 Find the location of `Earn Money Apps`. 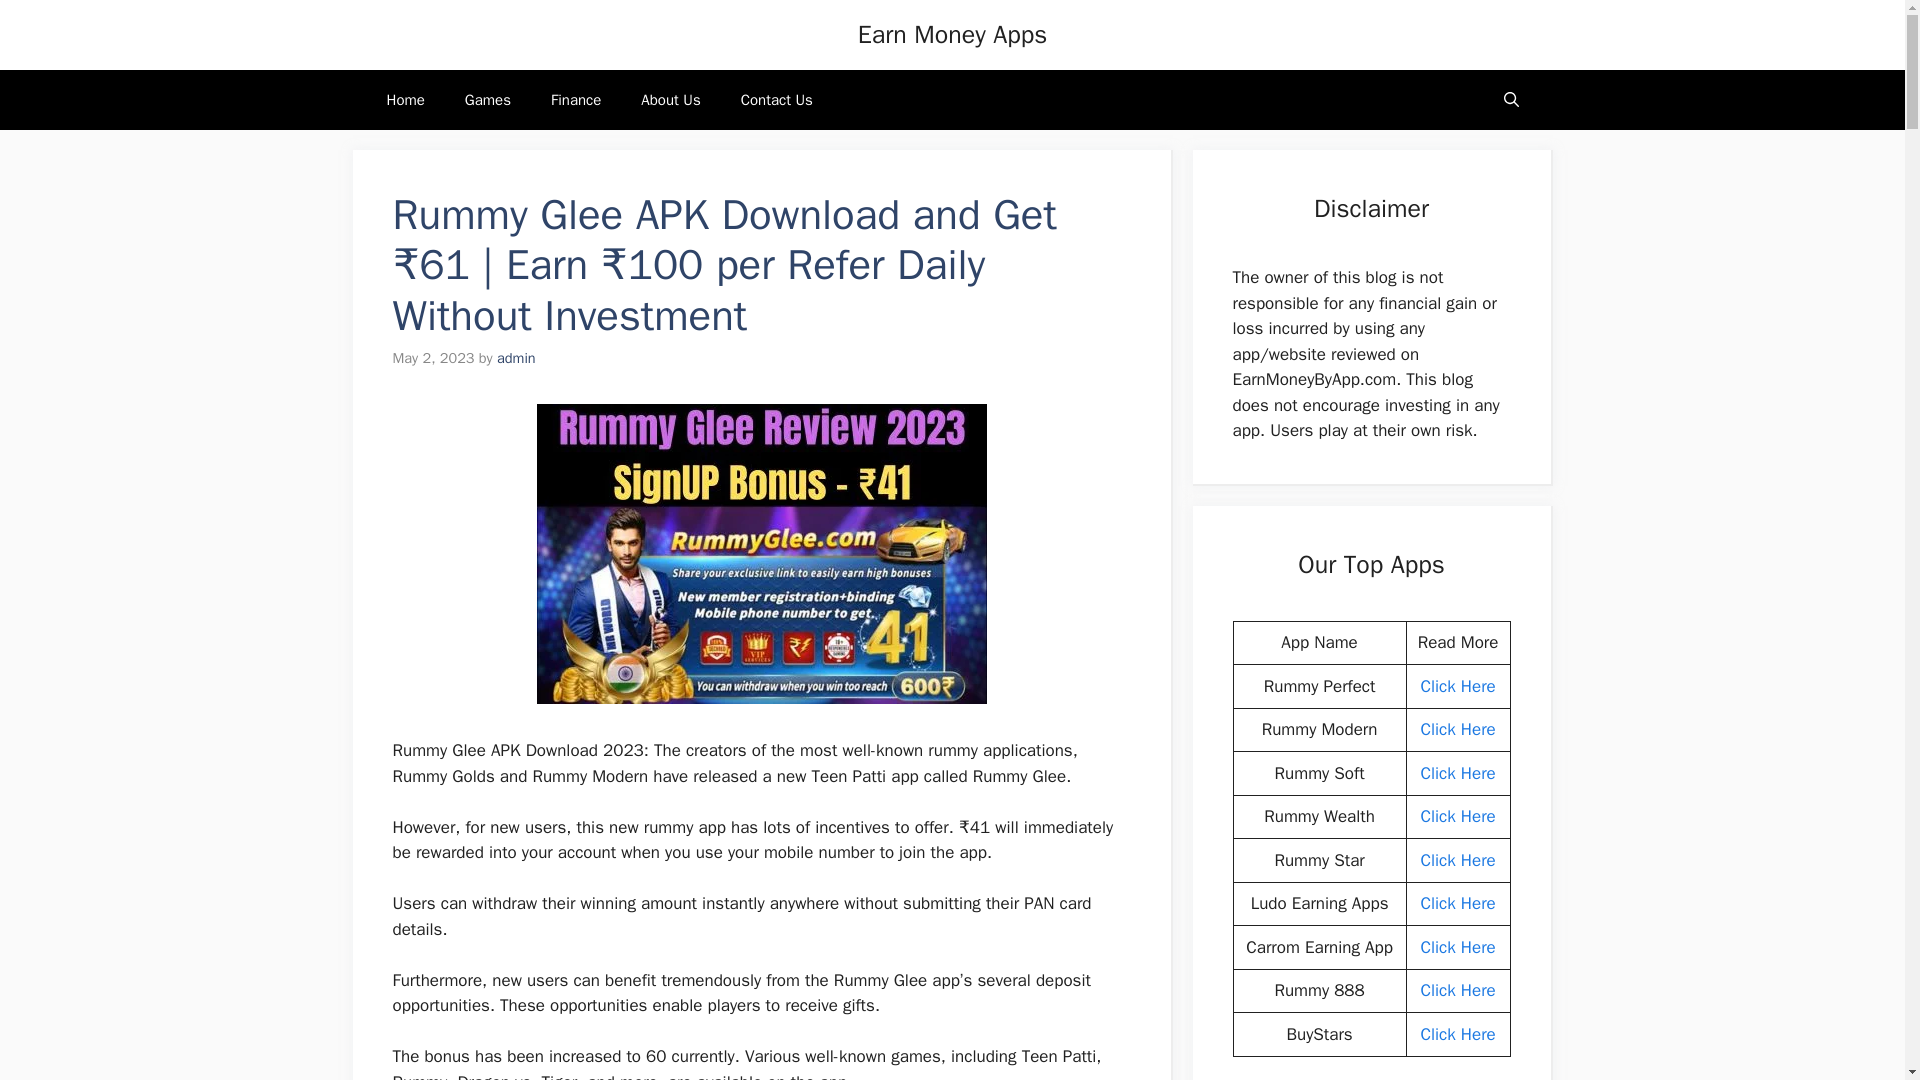

Earn Money Apps is located at coordinates (952, 34).